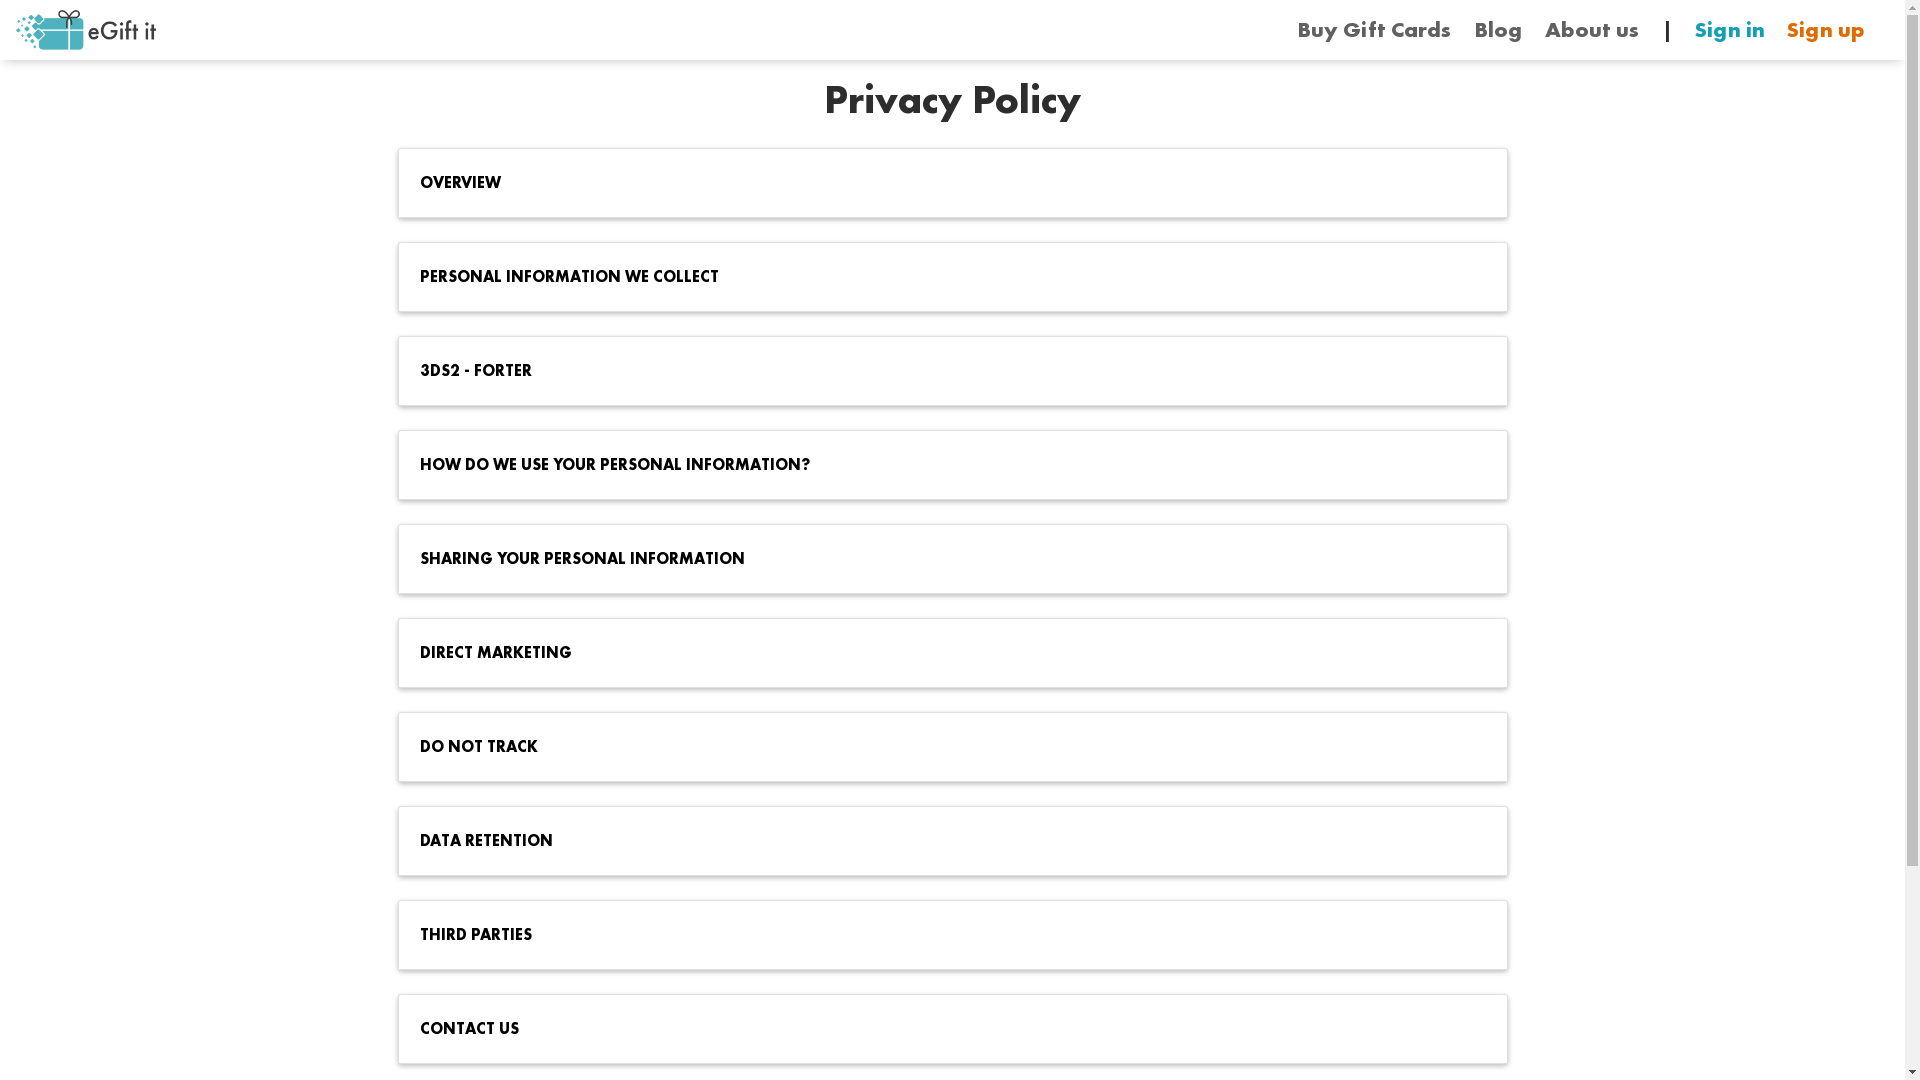 Image resolution: width=1920 pixels, height=1080 pixels. Describe the element at coordinates (938, 277) in the screenshot. I see `PERSONAL INFORMATION WE COLLECT` at that location.